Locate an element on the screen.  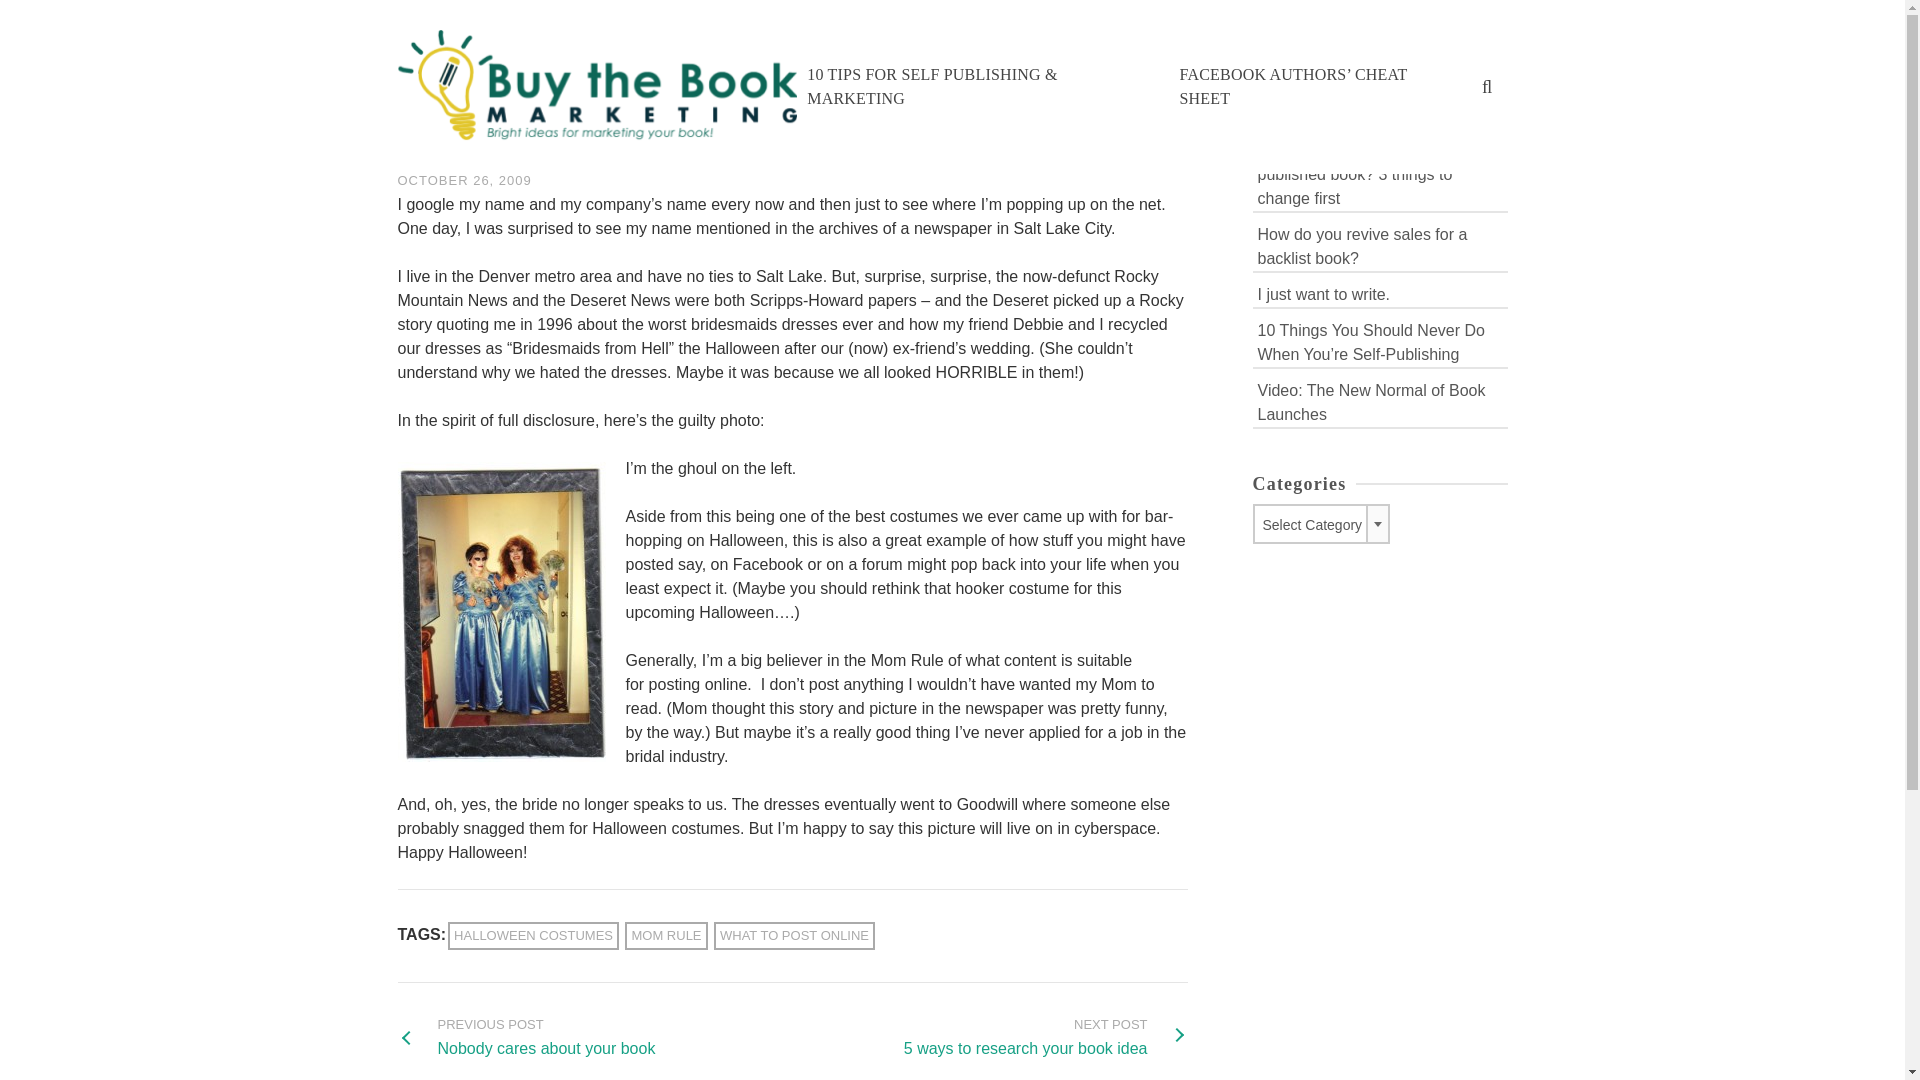
MOM RULE is located at coordinates (526, 1036).